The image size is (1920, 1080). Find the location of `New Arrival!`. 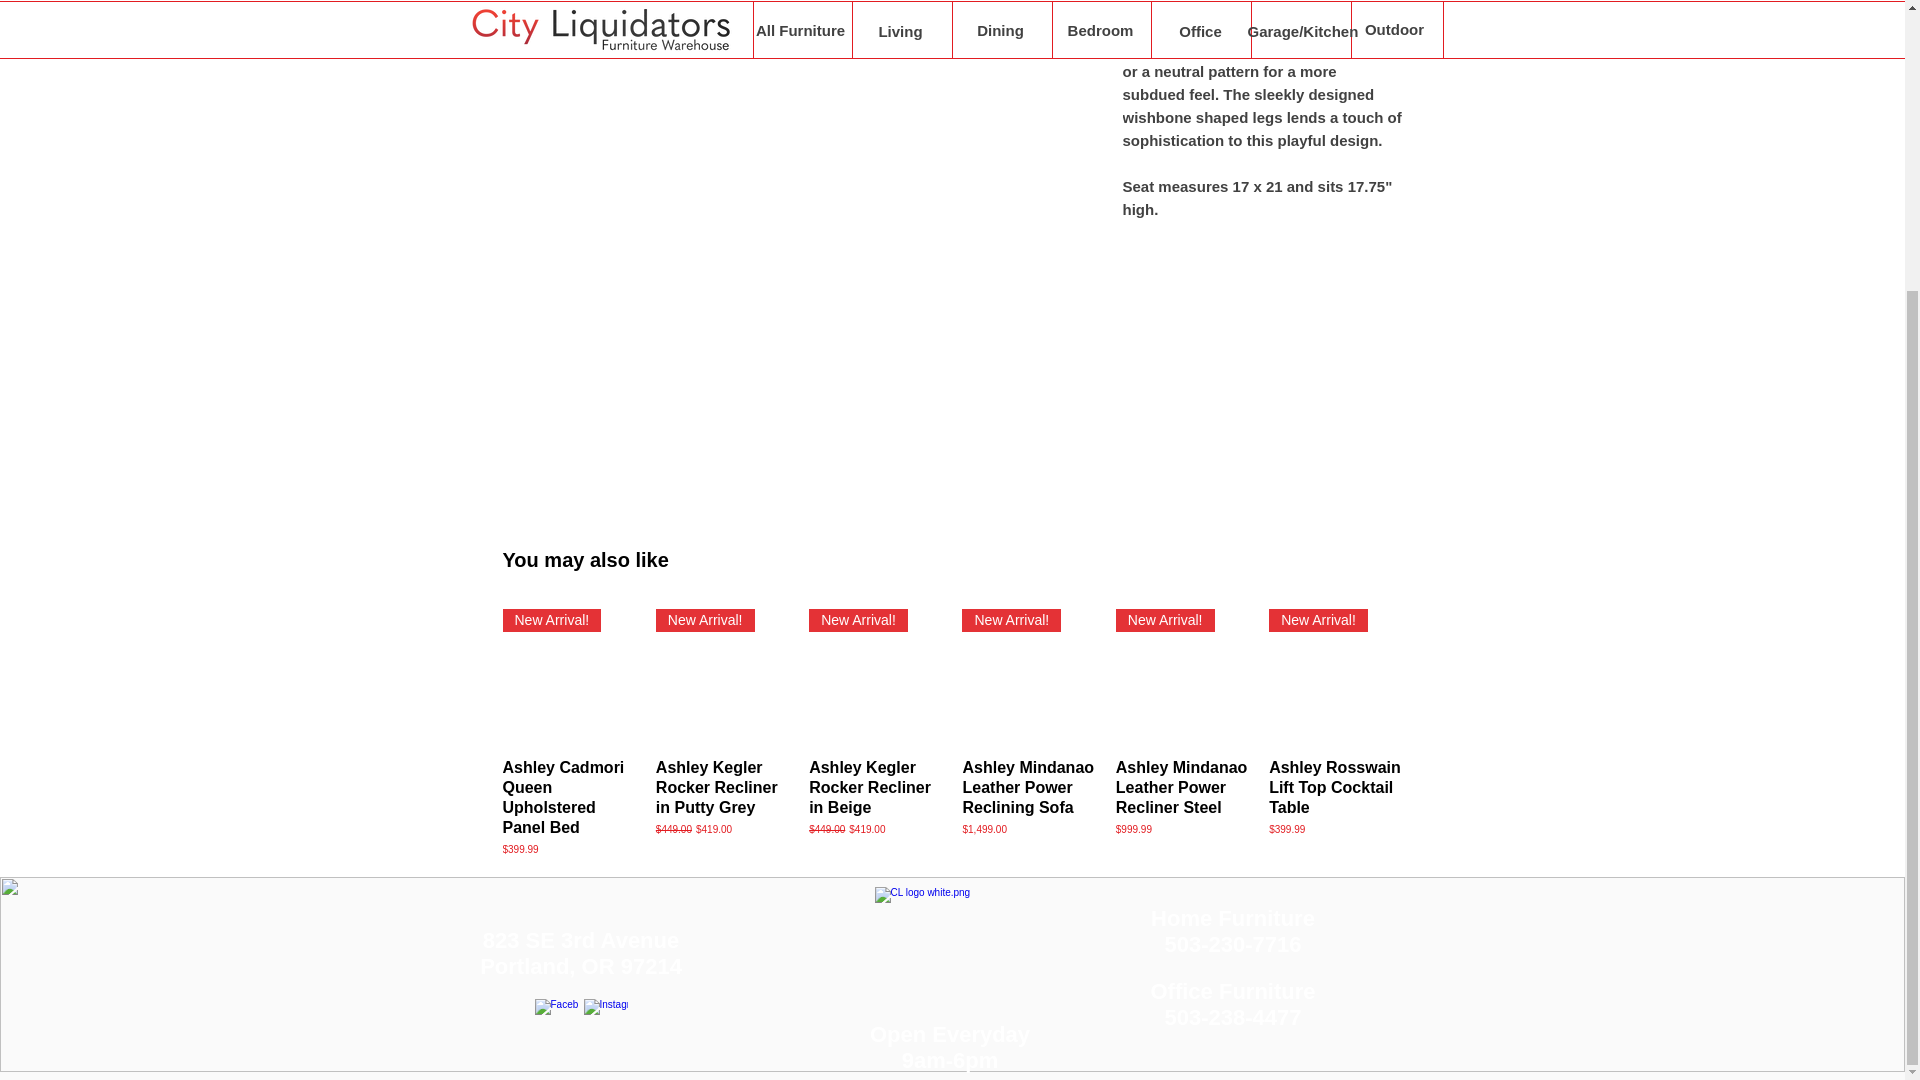

New Arrival! is located at coordinates (1028, 675).